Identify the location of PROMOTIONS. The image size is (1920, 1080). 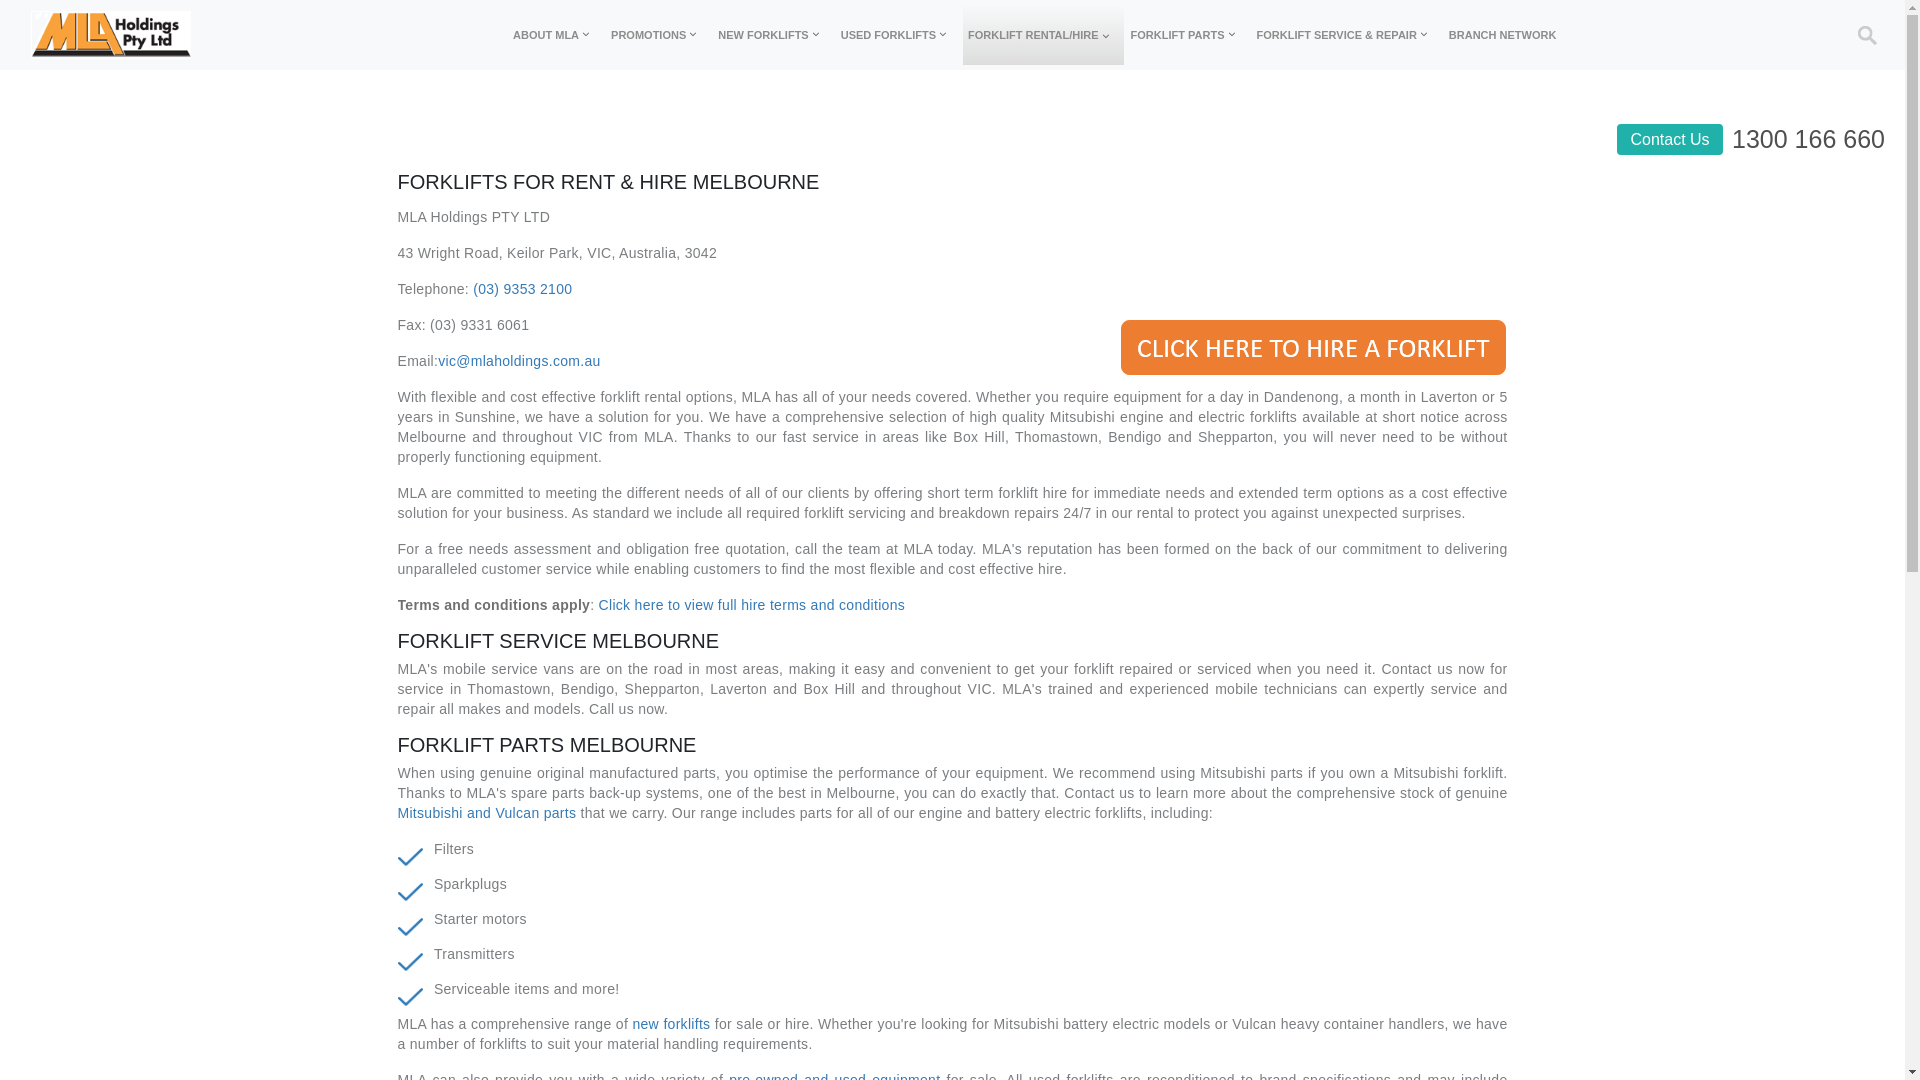
(658, 35).